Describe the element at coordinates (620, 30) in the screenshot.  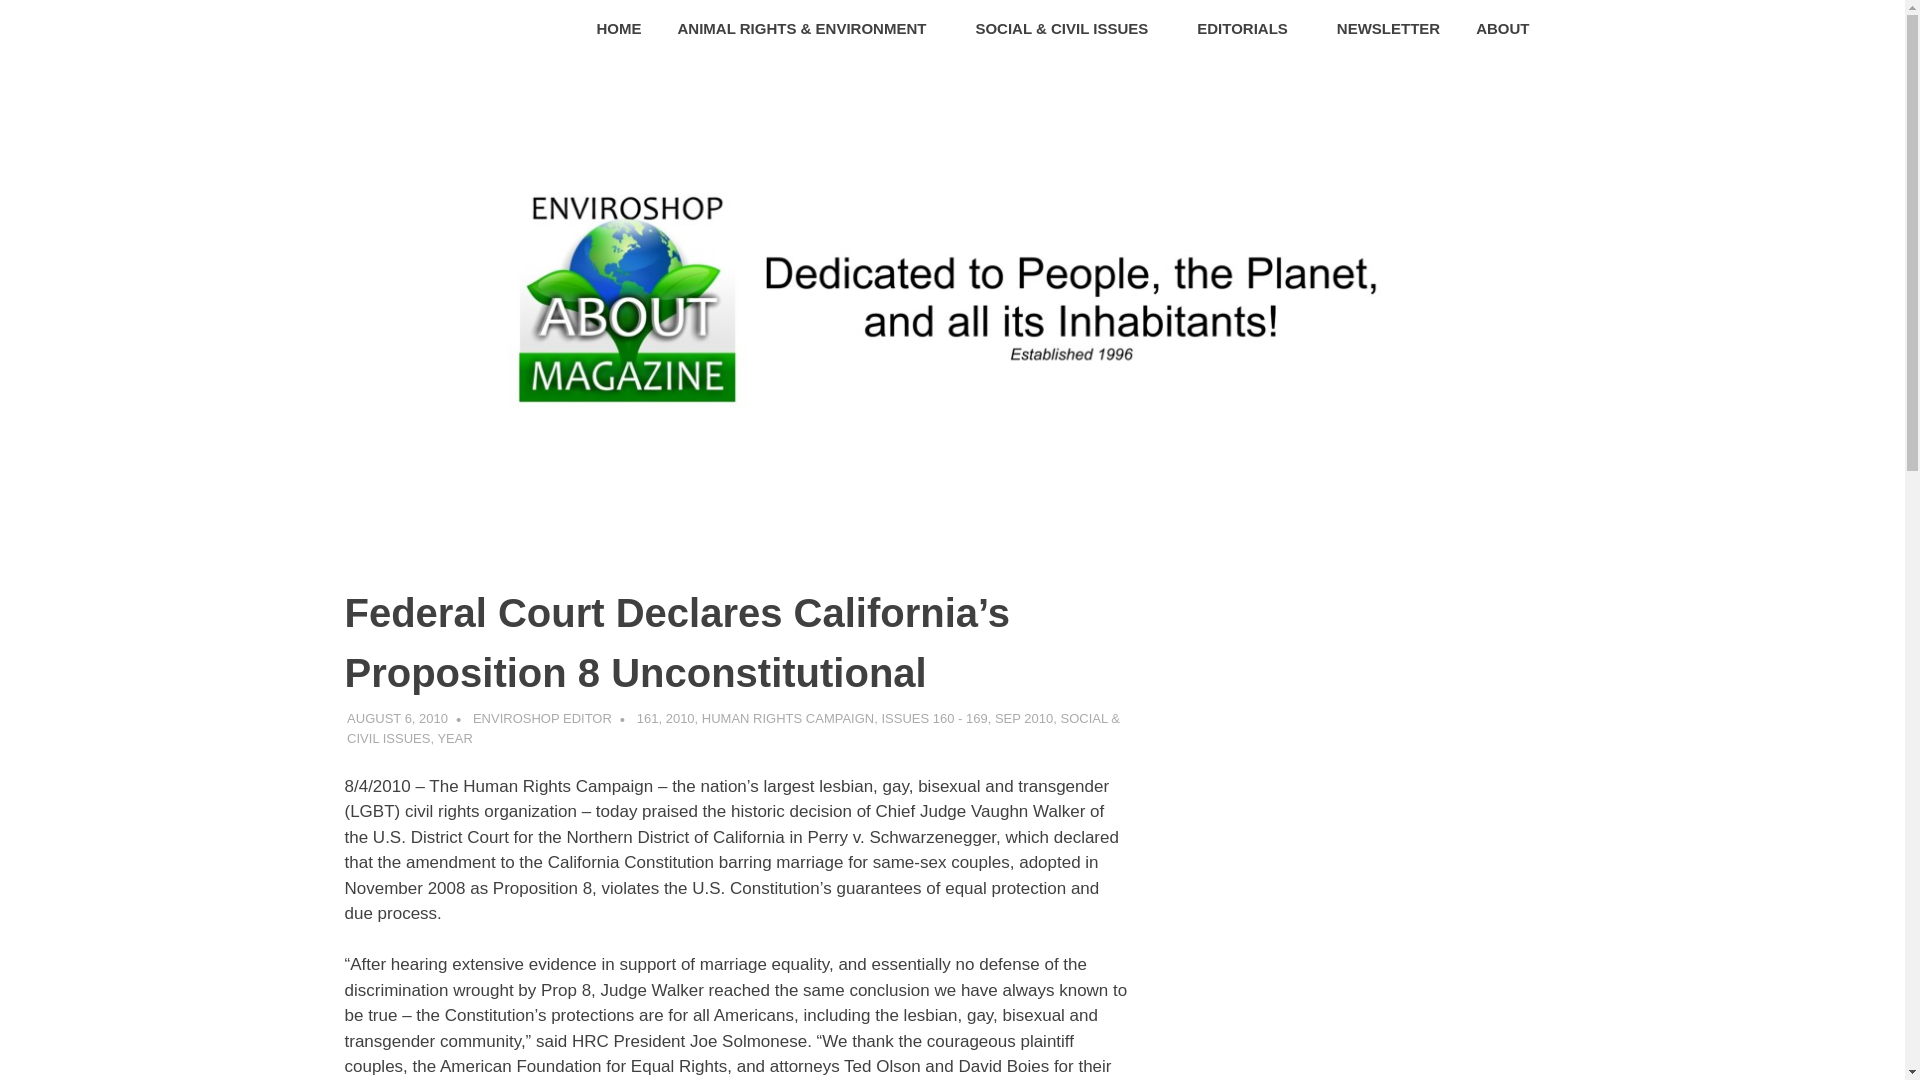
I see `HOME` at that location.